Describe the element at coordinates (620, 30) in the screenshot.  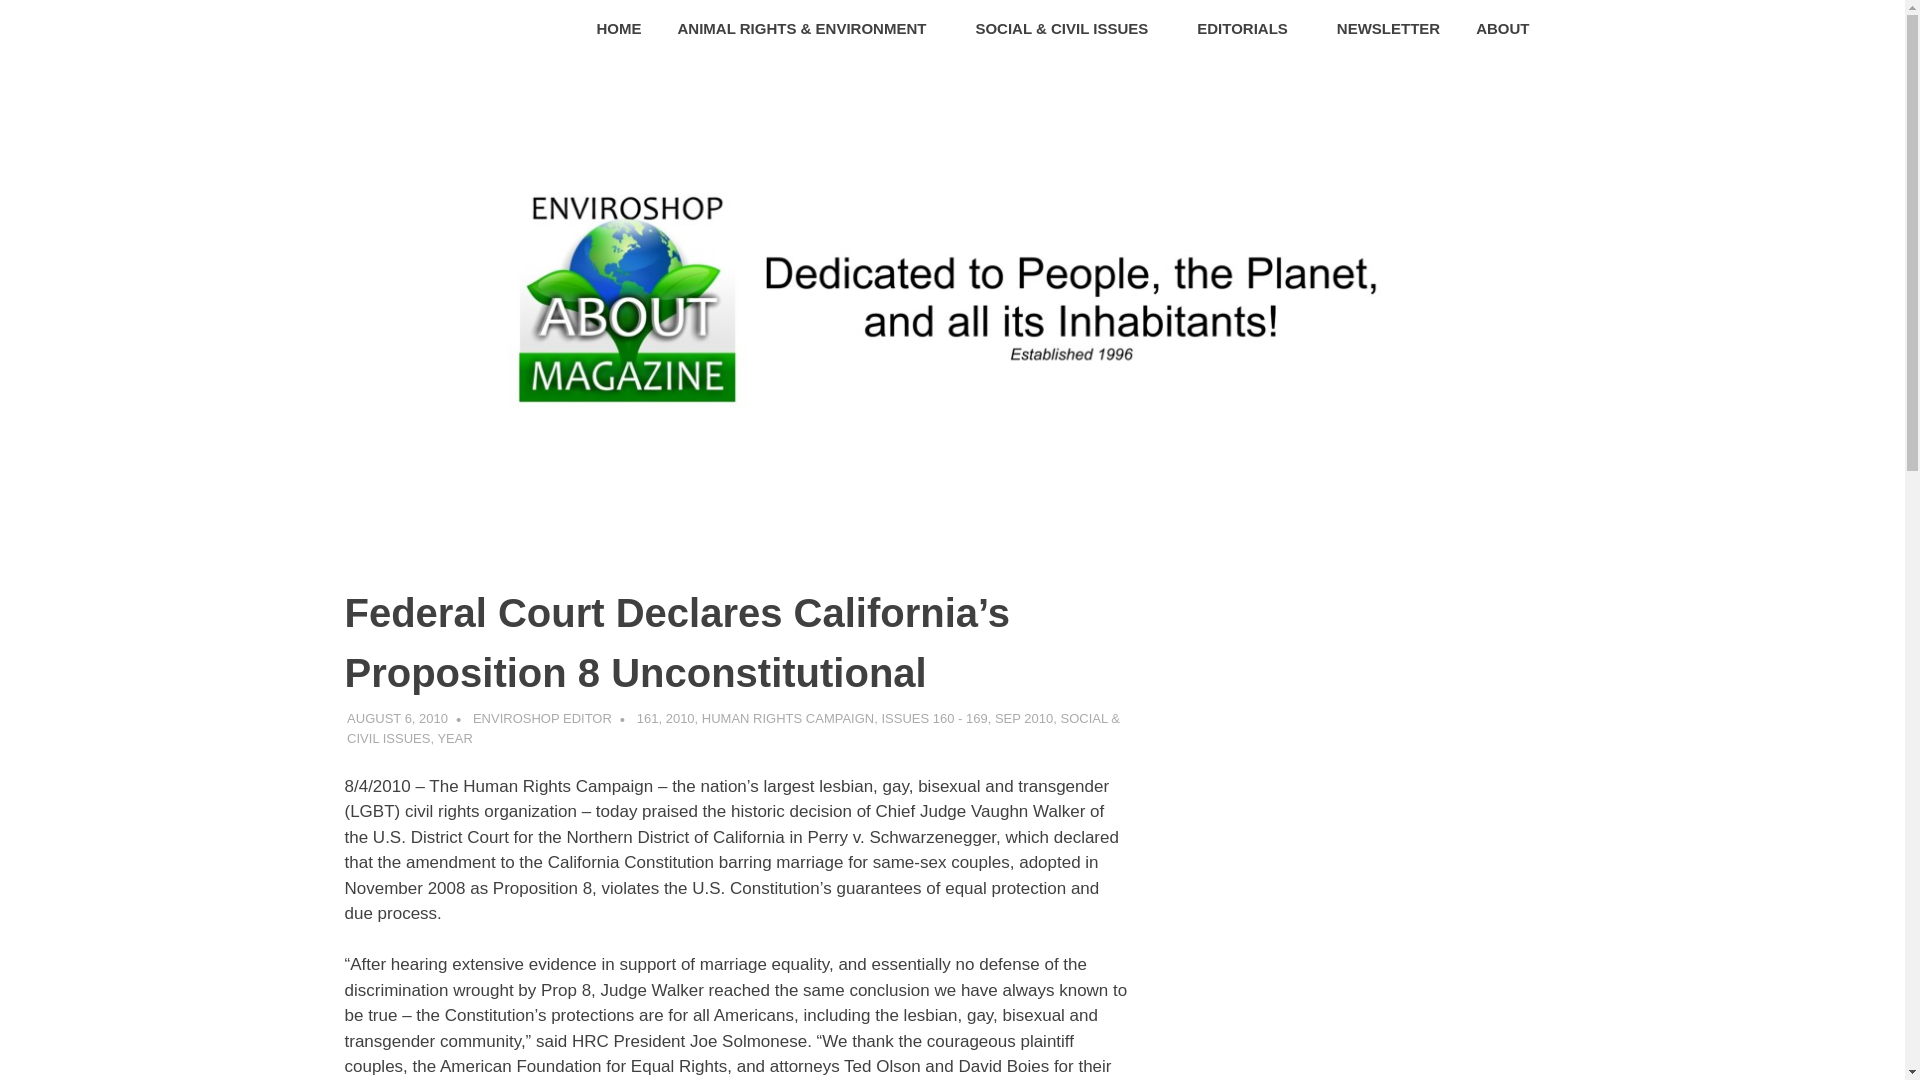
I see `HOME` at that location.